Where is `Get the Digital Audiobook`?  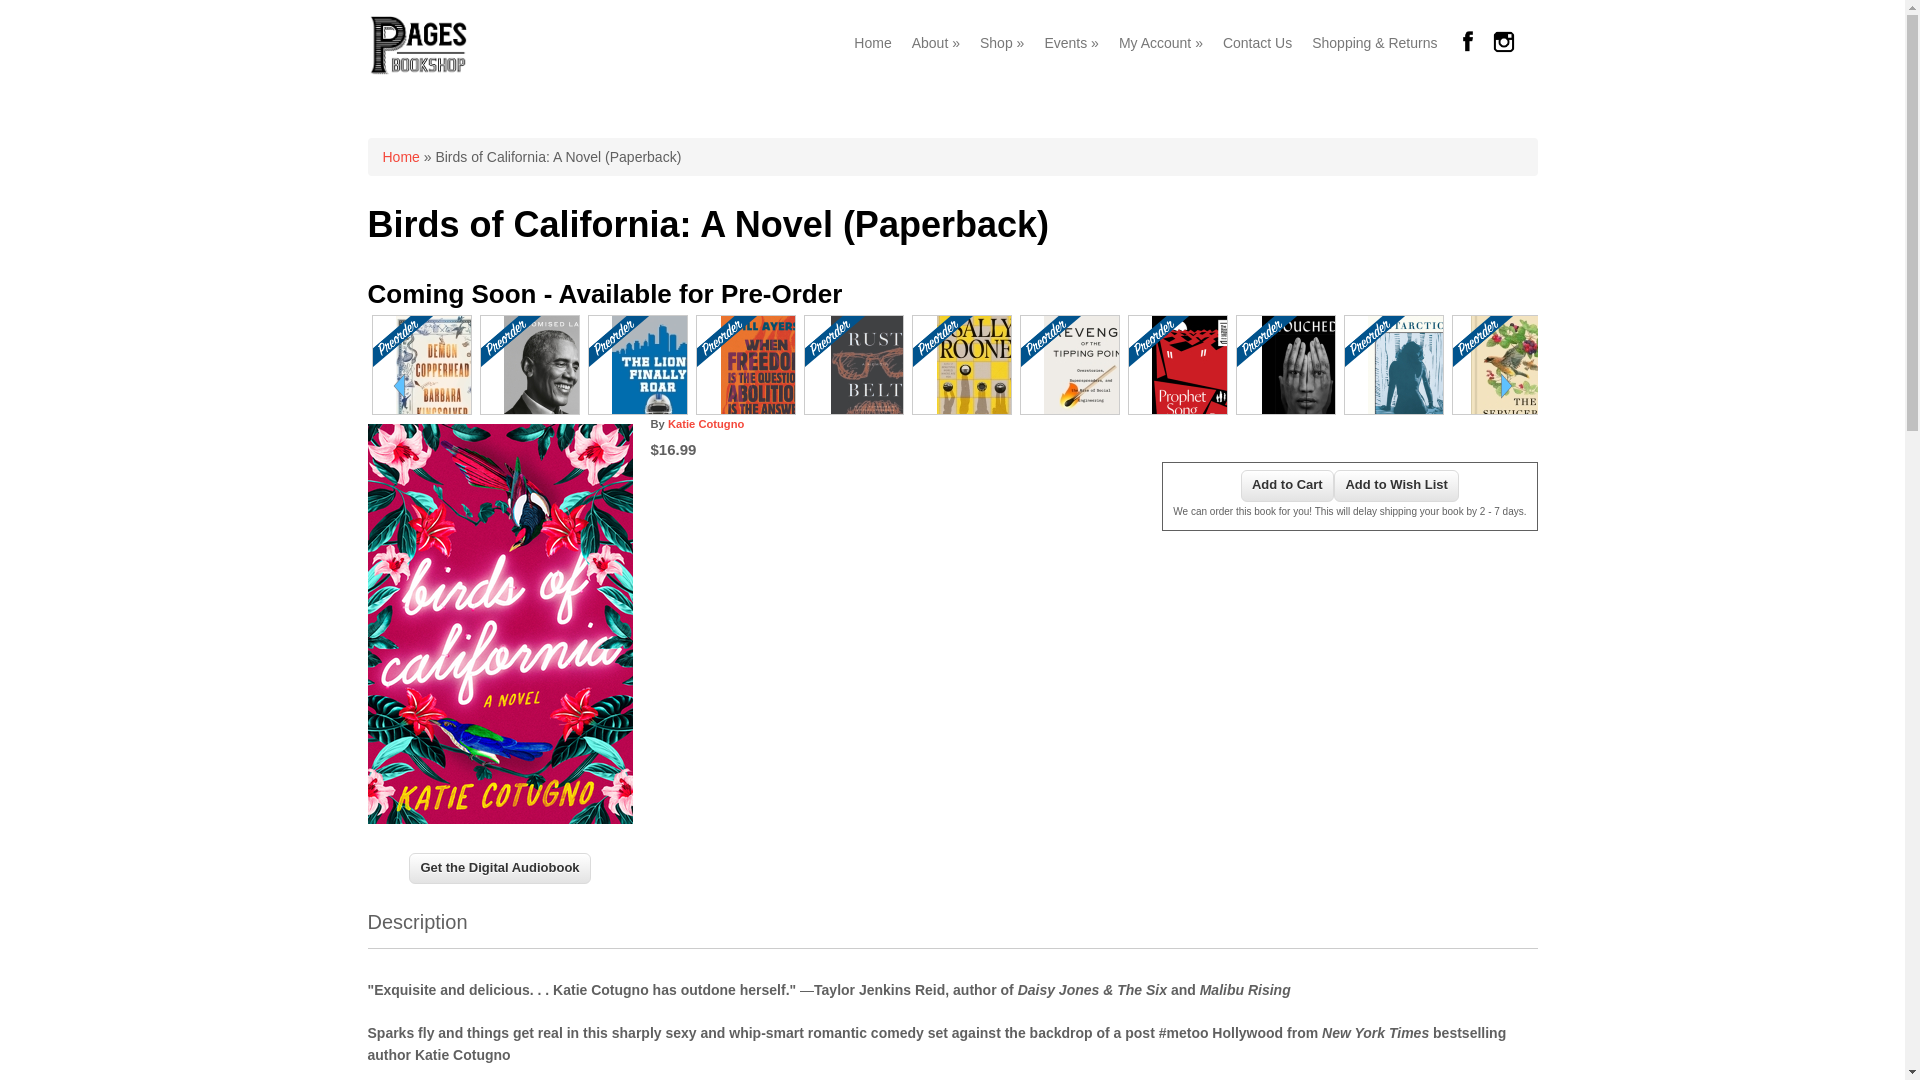
Get the Digital Audiobook is located at coordinates (500, 868).